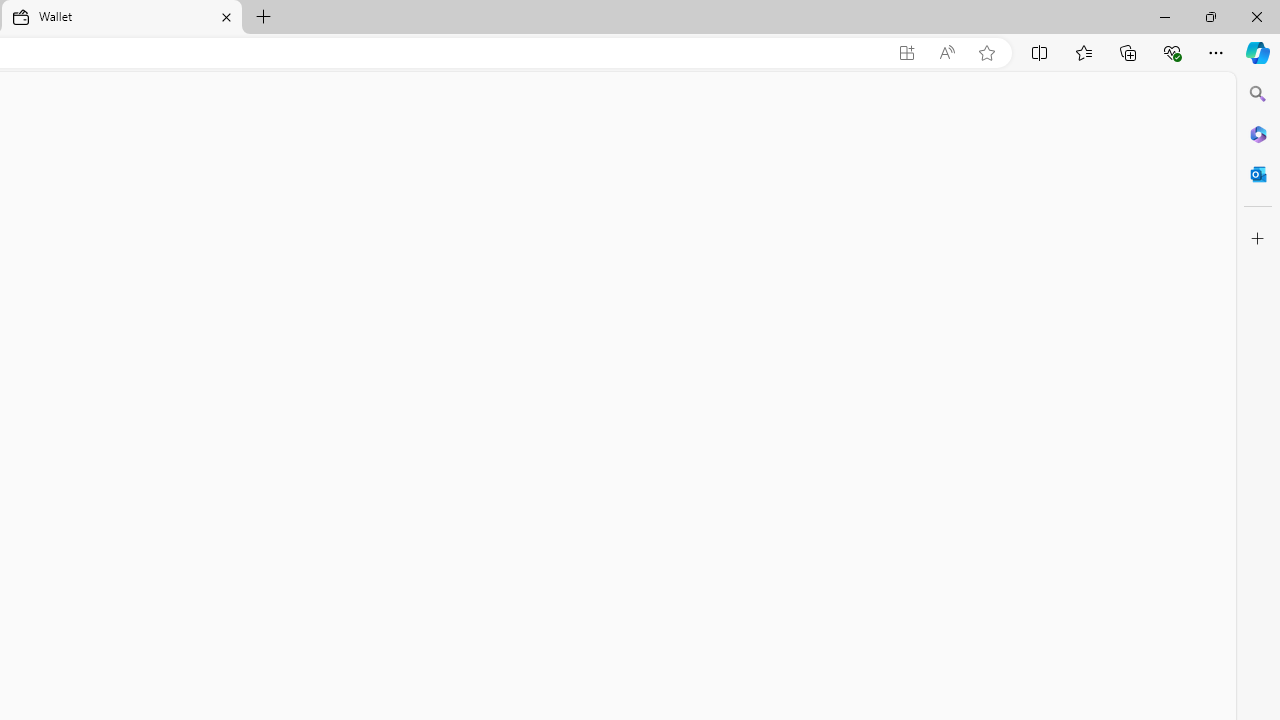 Image resolution: width=1280 pixels, height=720 pixels. Describe the element at coordinates (906, 53) in the screenshot. I see `App available. Install Microsoft Wallet` at that location.